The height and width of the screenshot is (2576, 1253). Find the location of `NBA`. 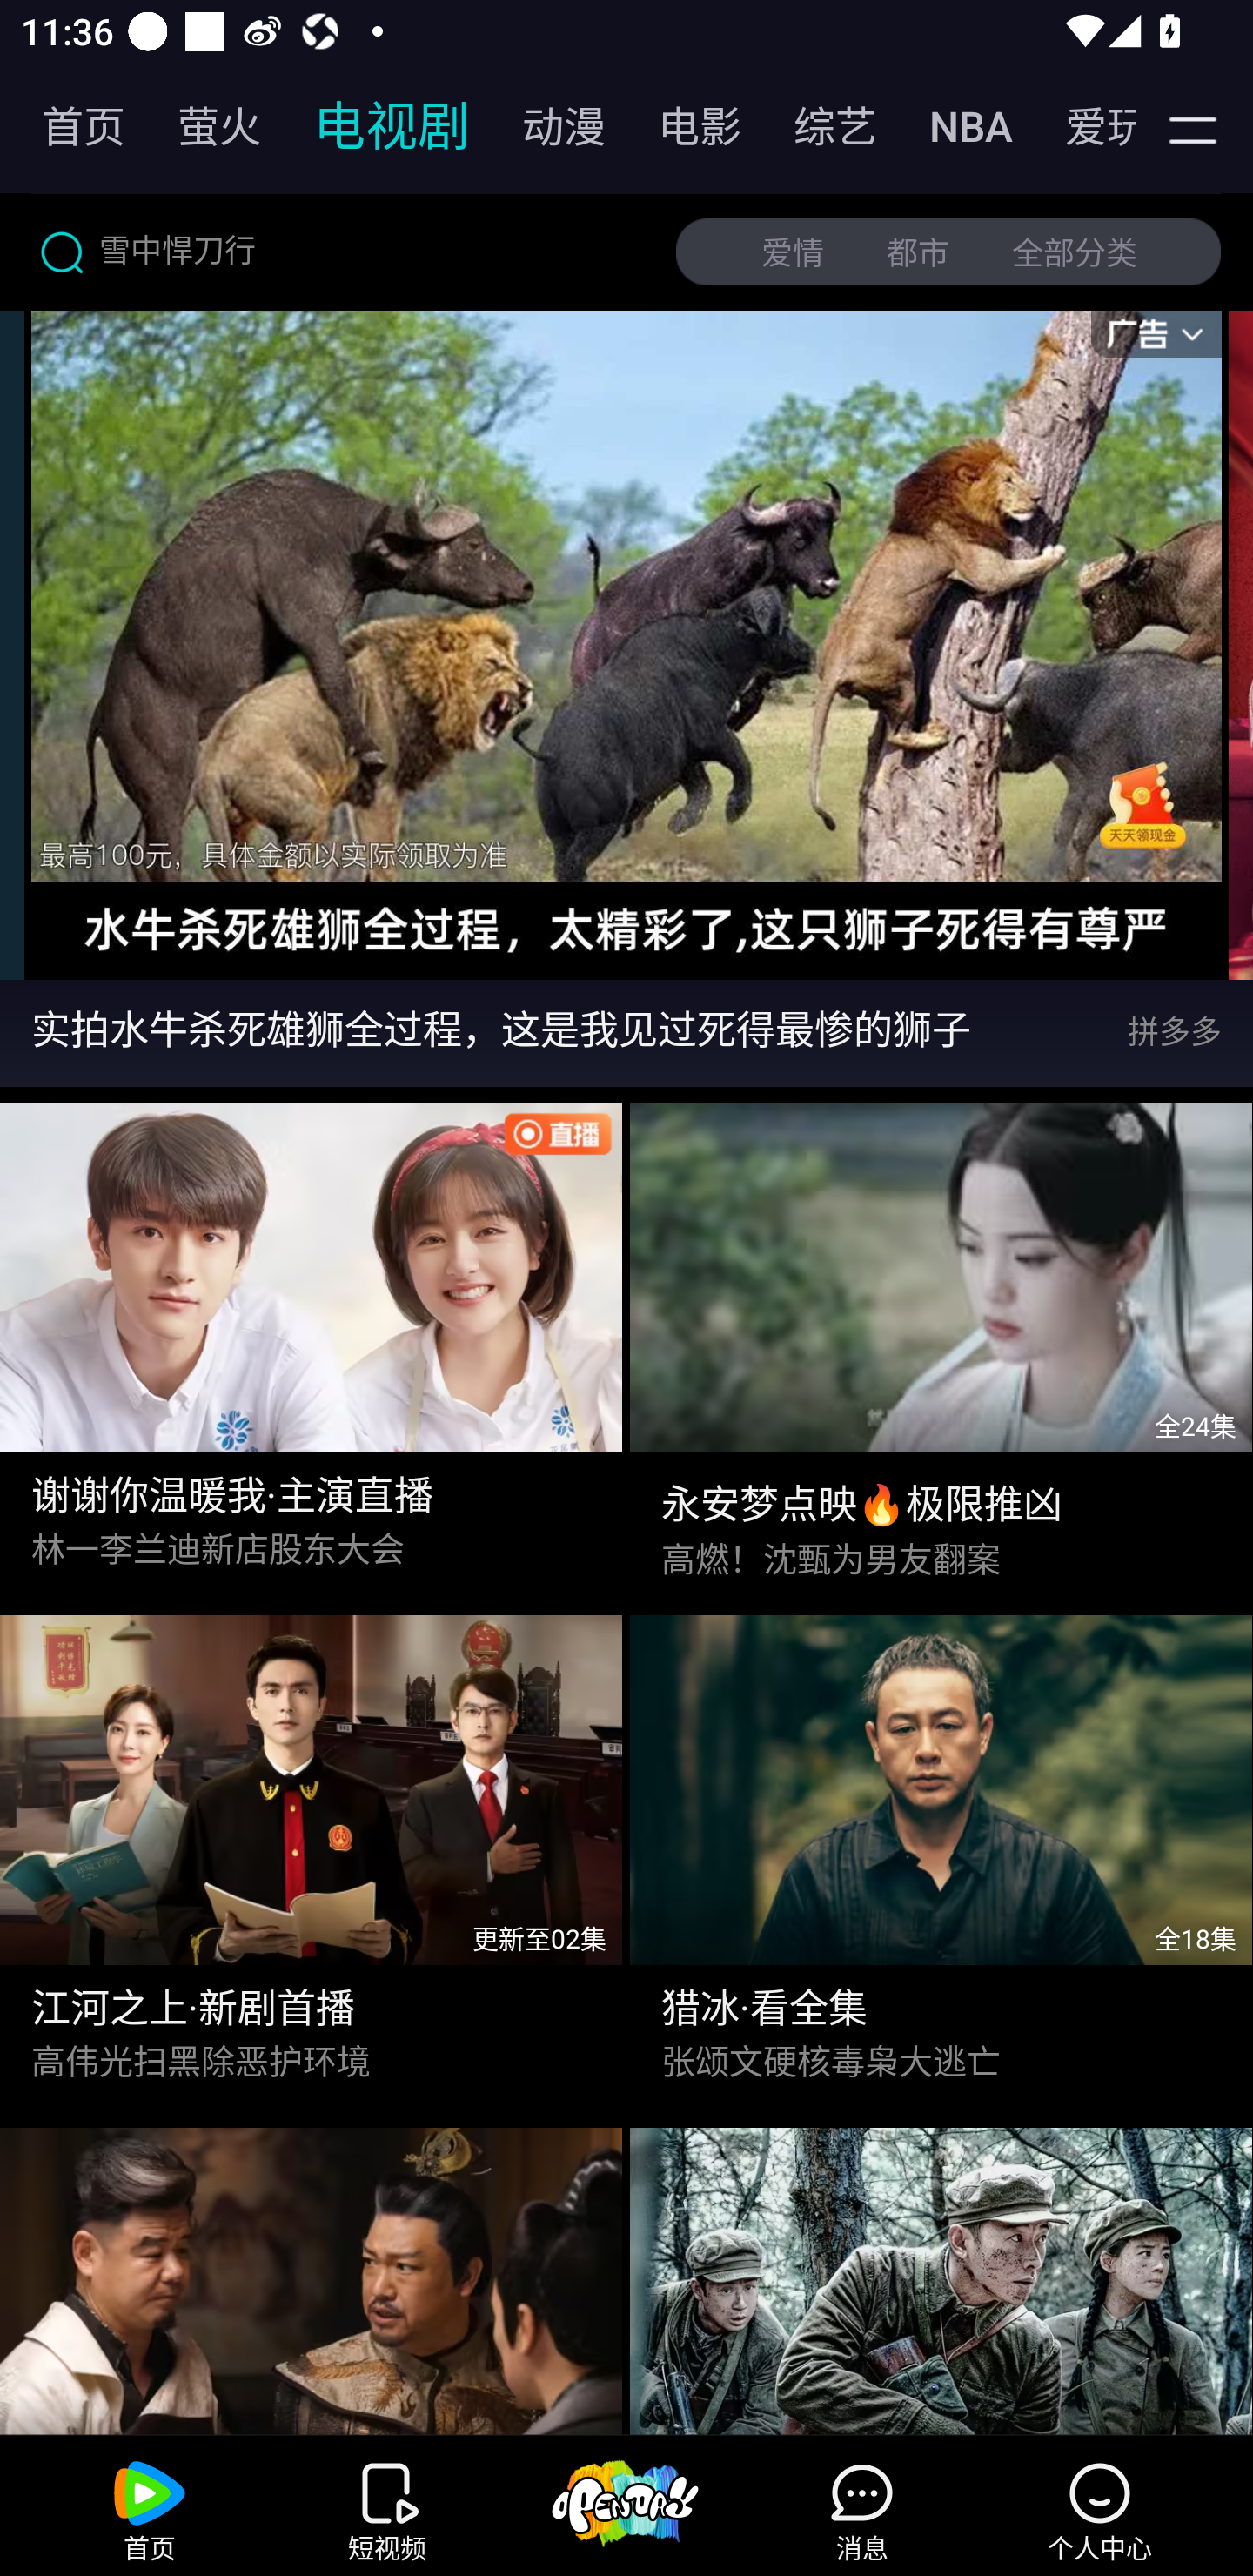

NBA is located at coordinates (955, 127).